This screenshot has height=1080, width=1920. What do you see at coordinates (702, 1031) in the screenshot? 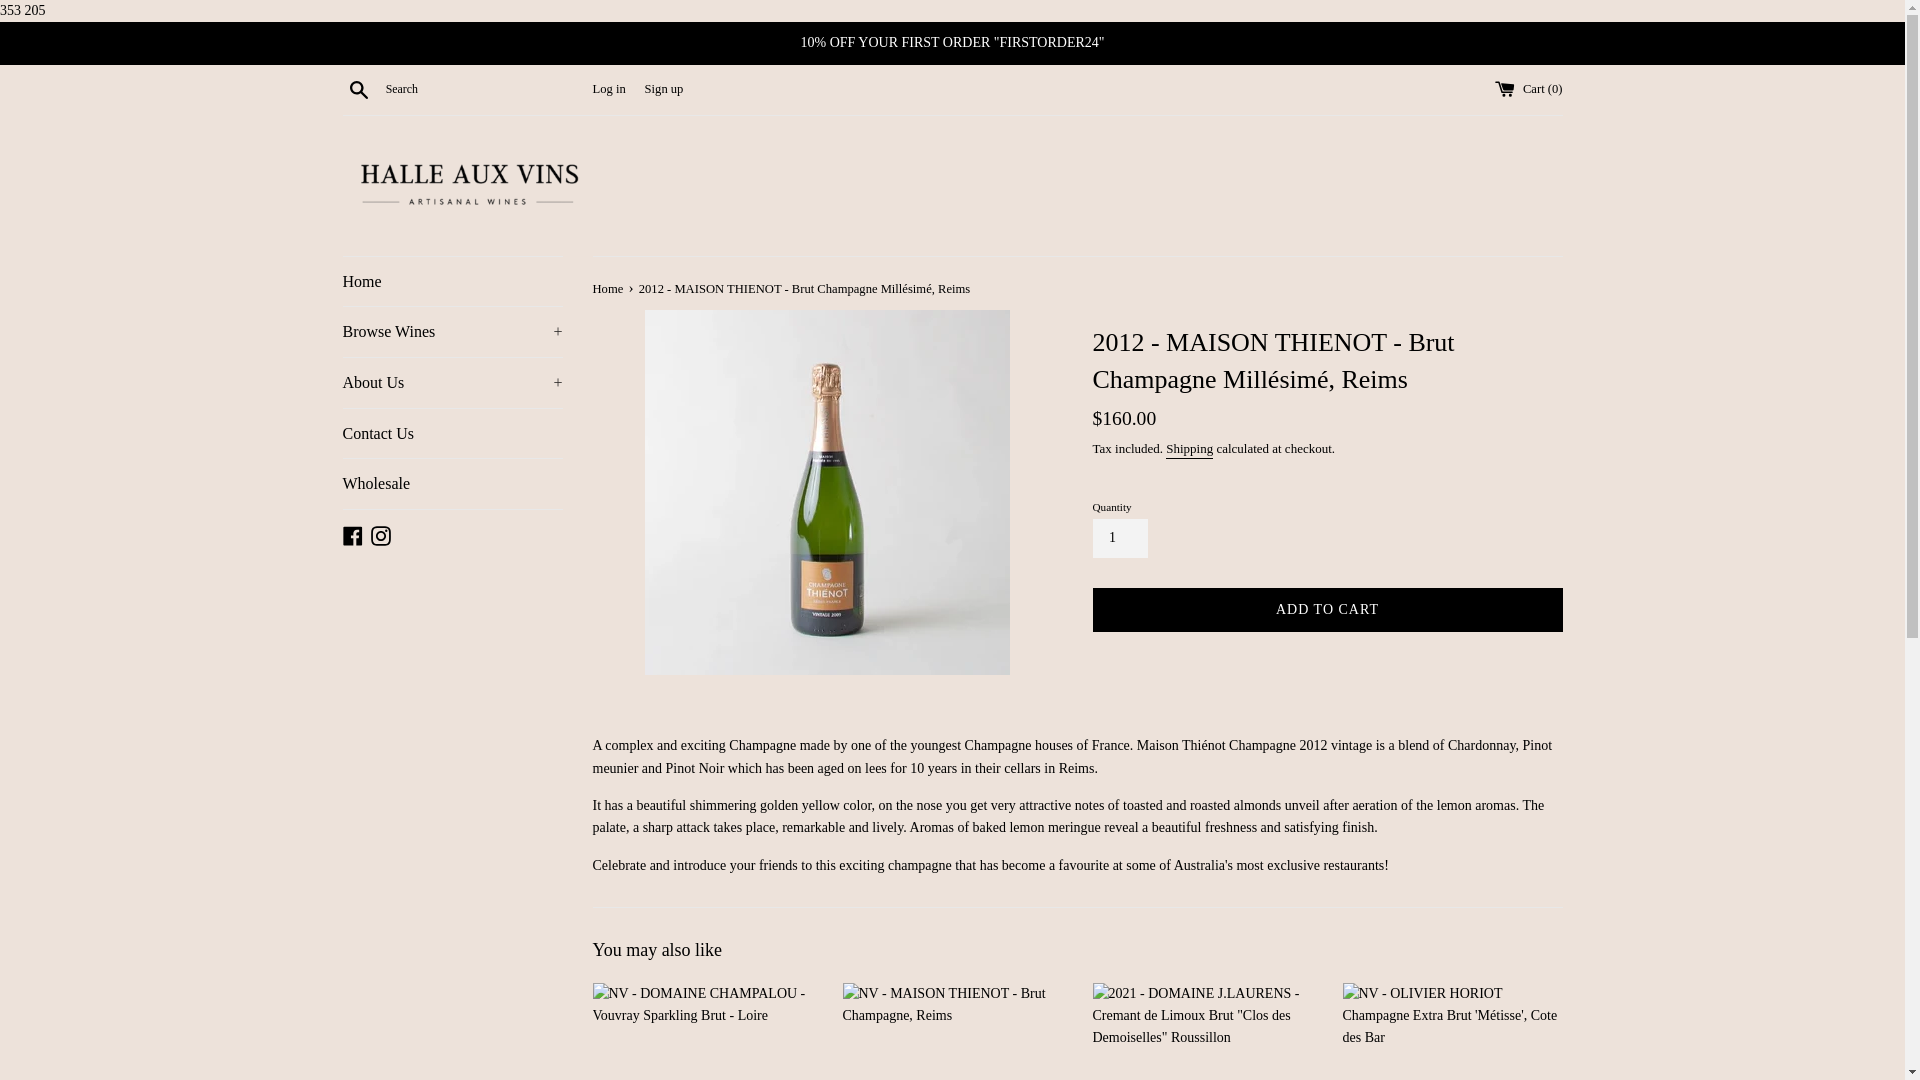
I see `NV - DOMAINE CHAMPALOU - Vouvray Sparkling Brut - Loire` at bounding box center [702, 1031].